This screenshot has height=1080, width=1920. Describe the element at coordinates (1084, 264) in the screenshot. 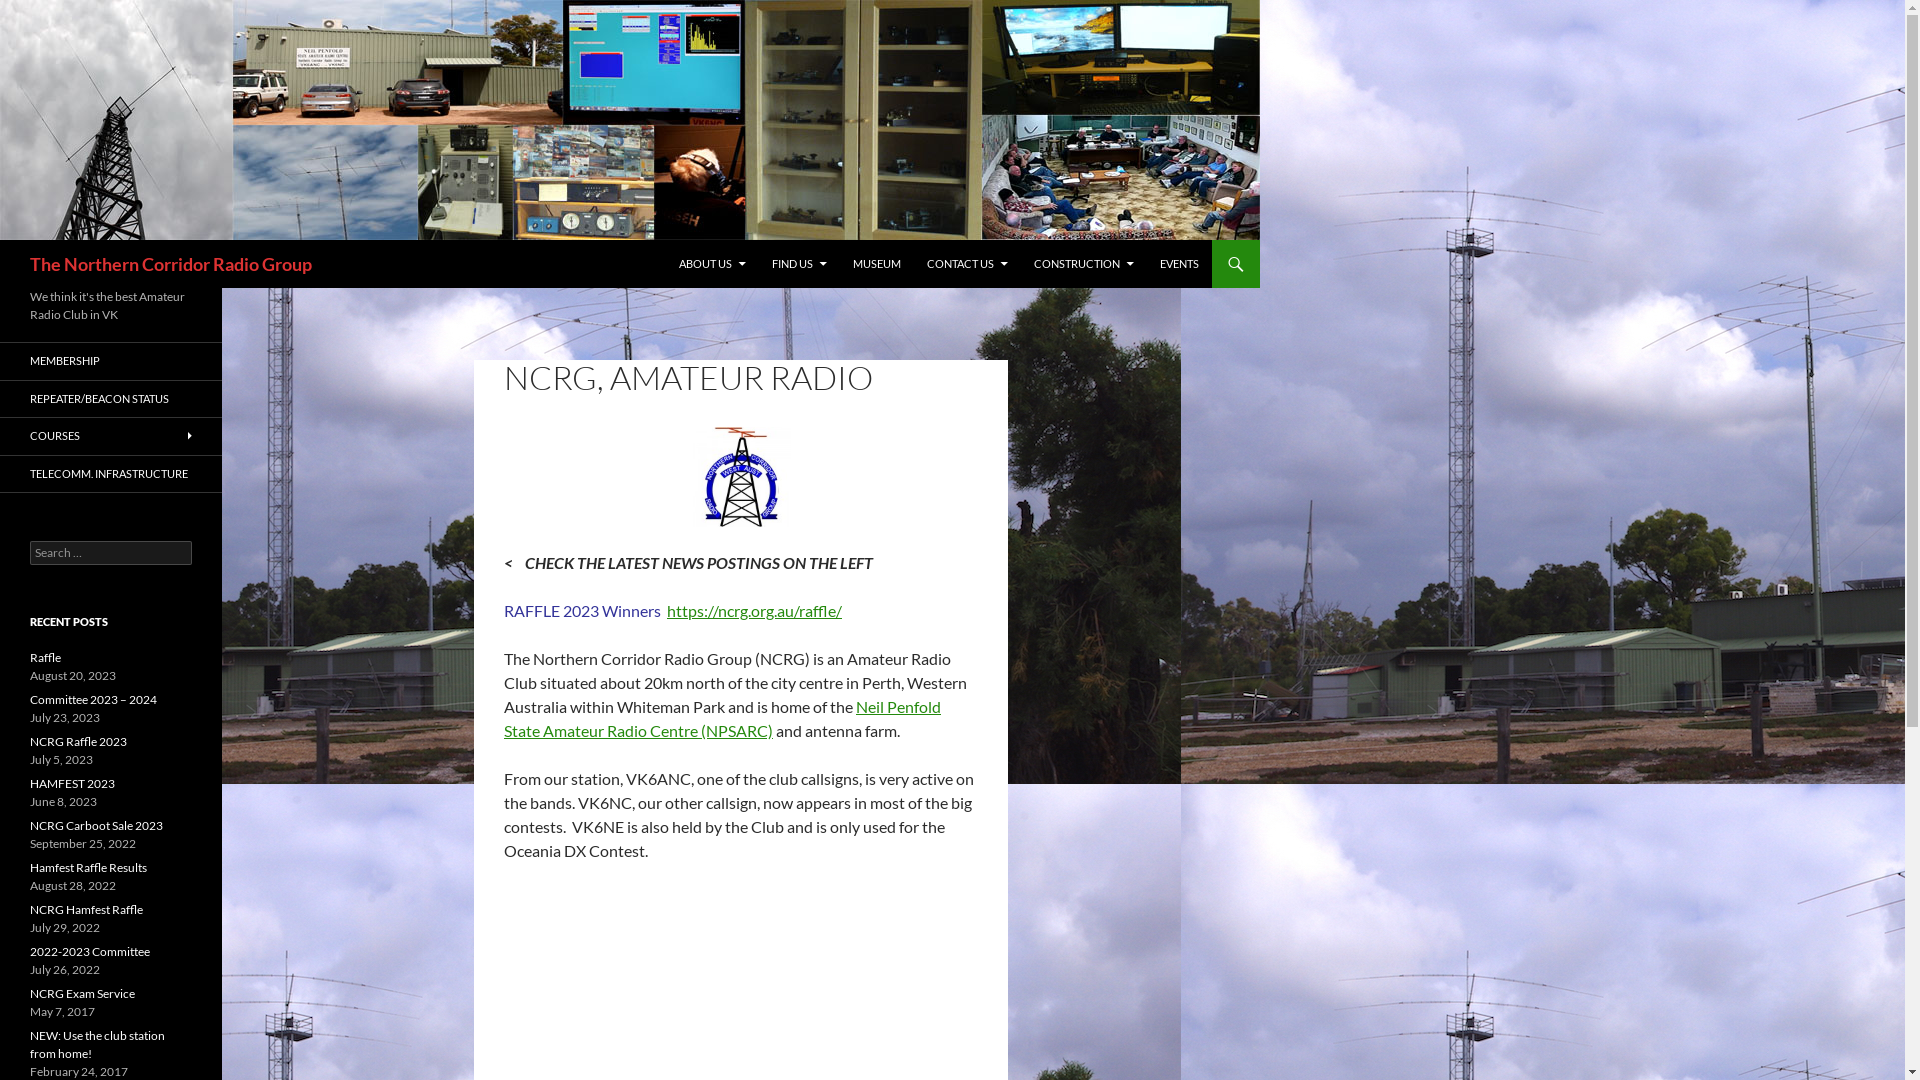

I see `CONSTRUCTION` at that location.